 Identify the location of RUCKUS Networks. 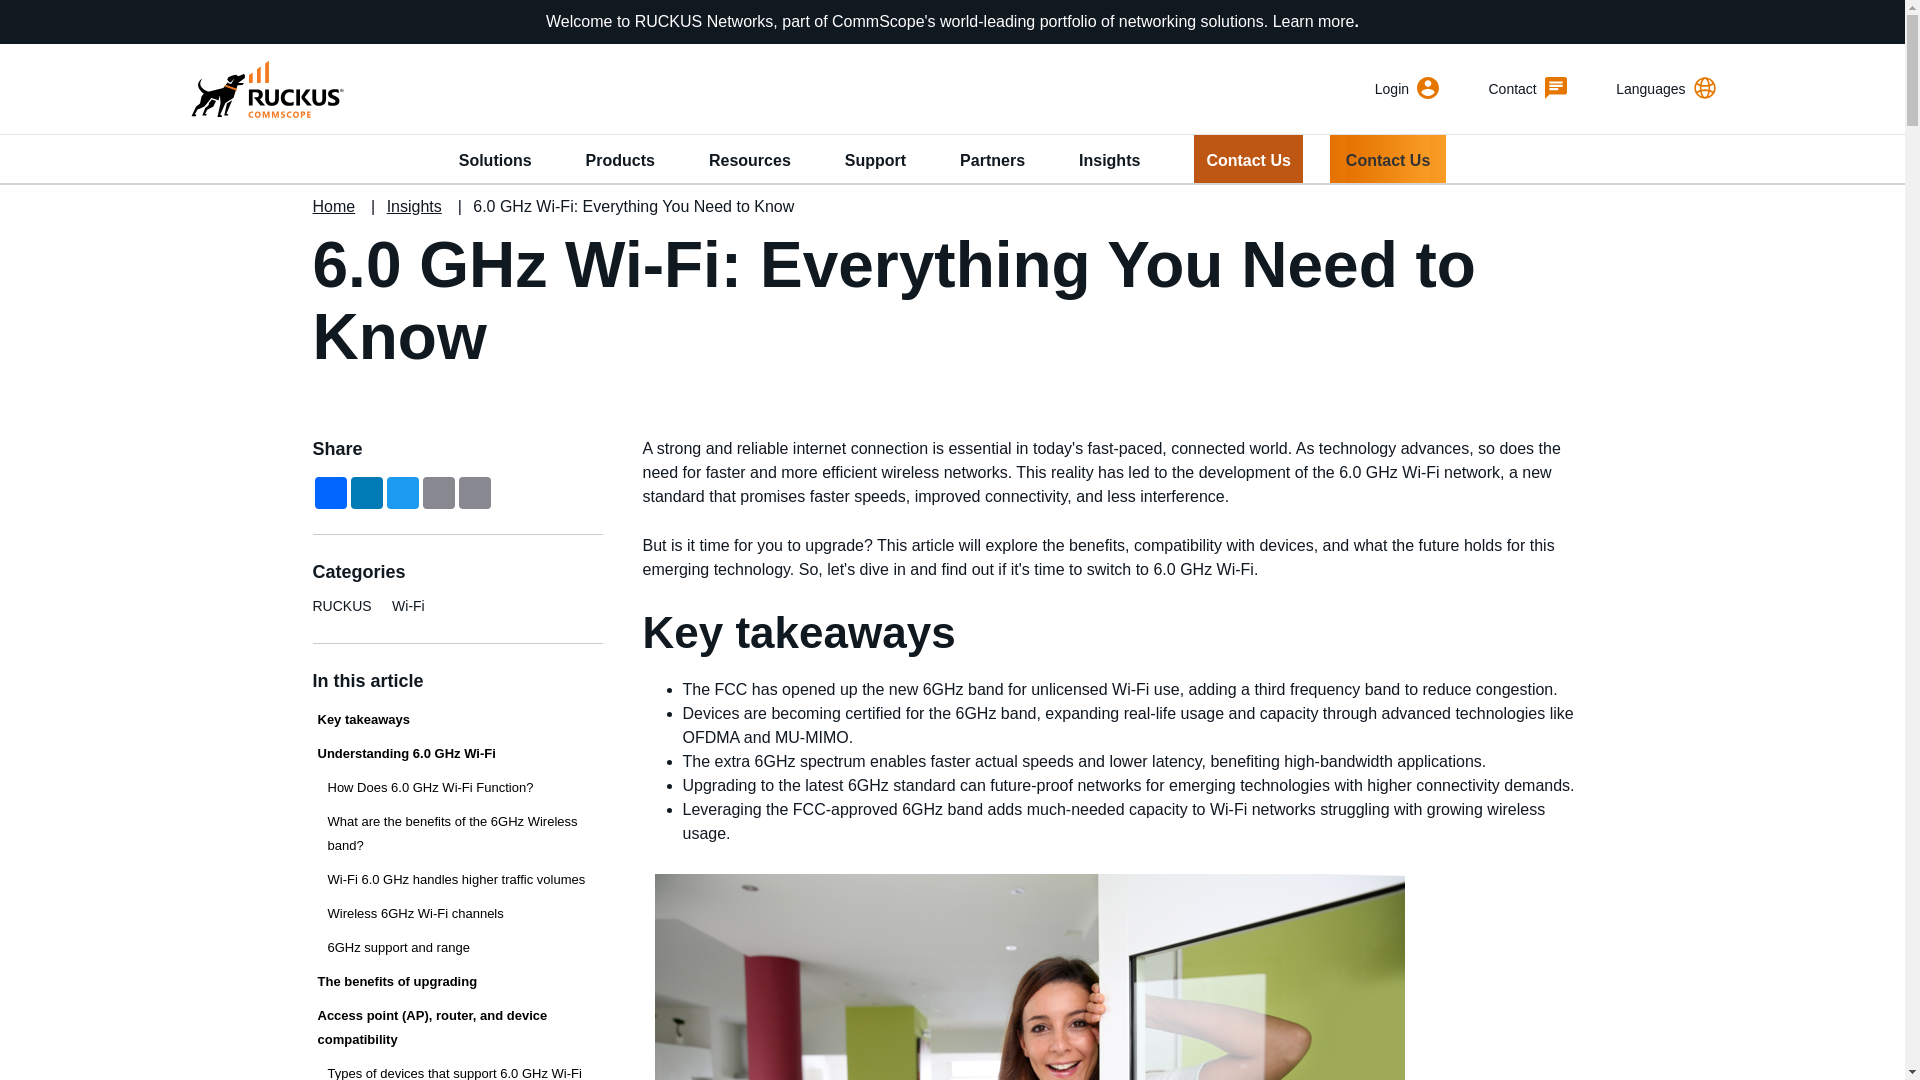
(264, 88).